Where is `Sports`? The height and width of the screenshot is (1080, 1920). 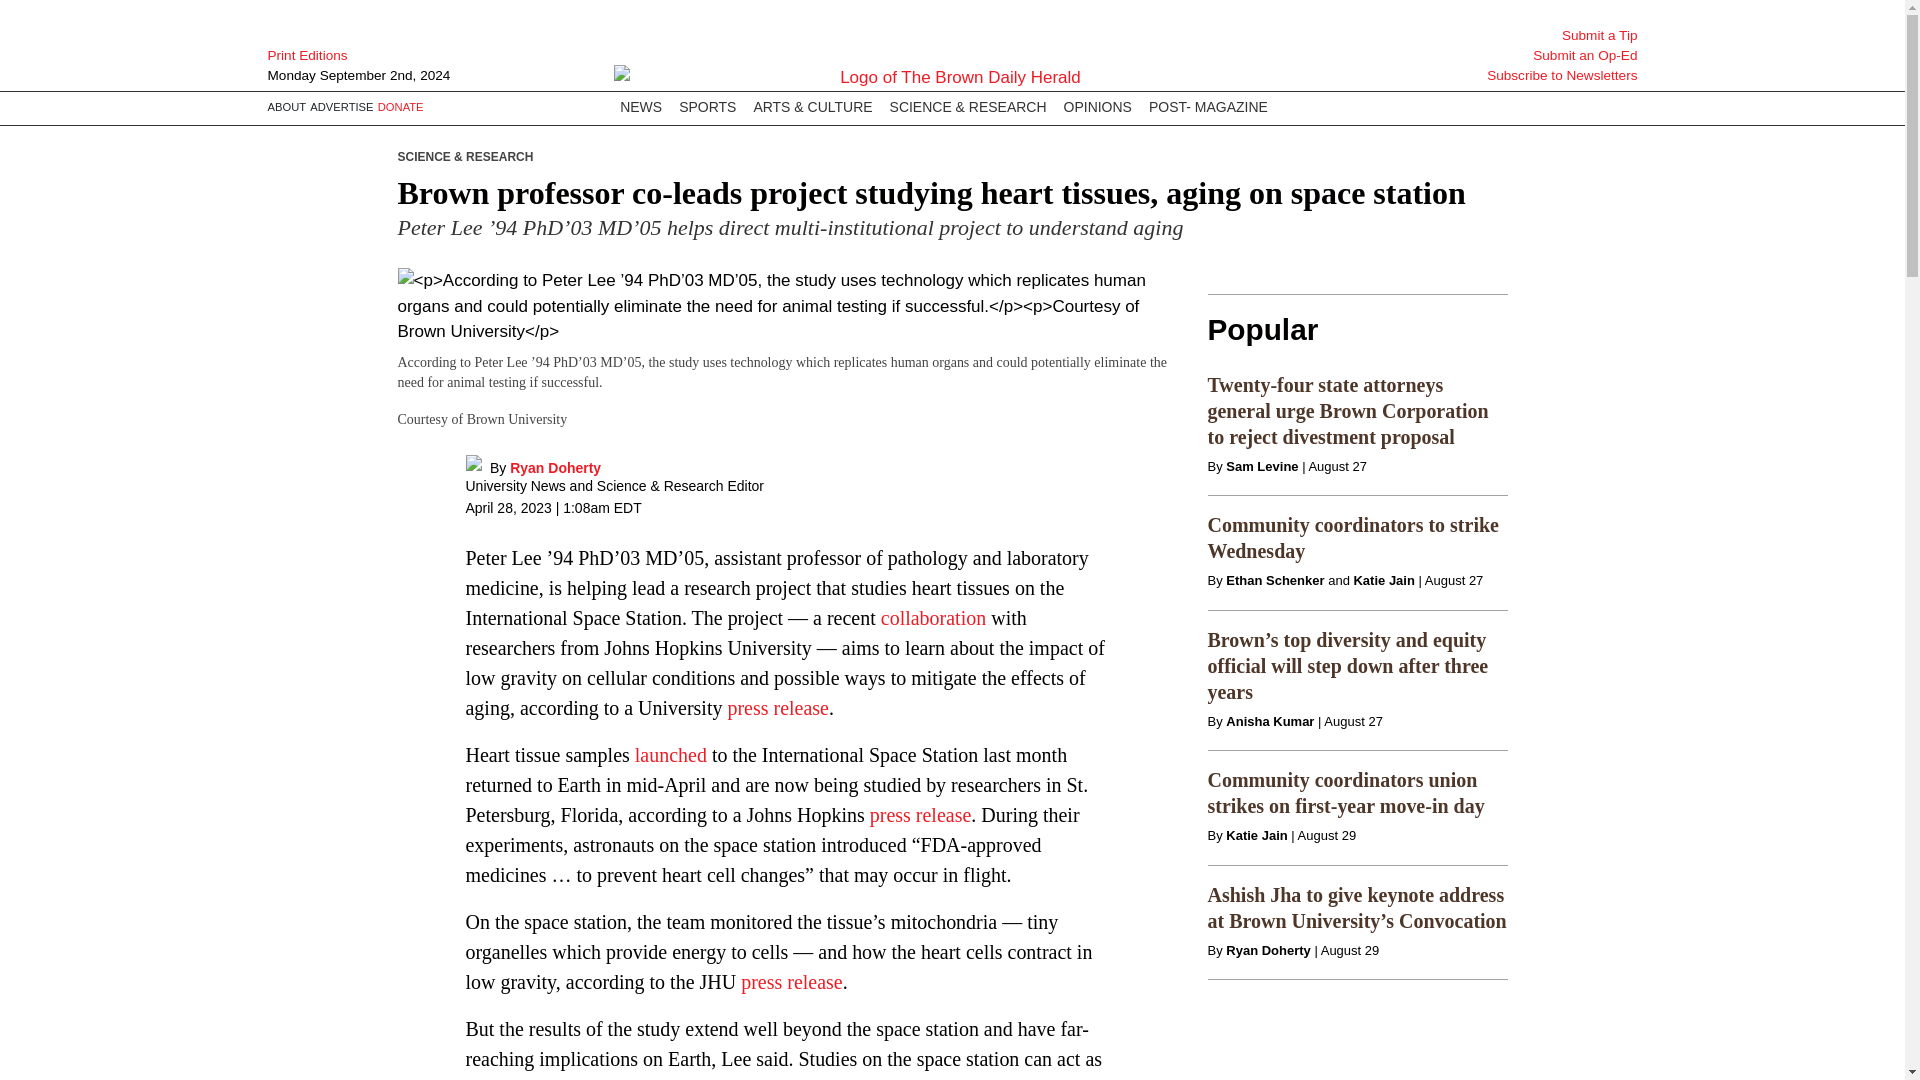
Sports is located at coordinates (707, 108).